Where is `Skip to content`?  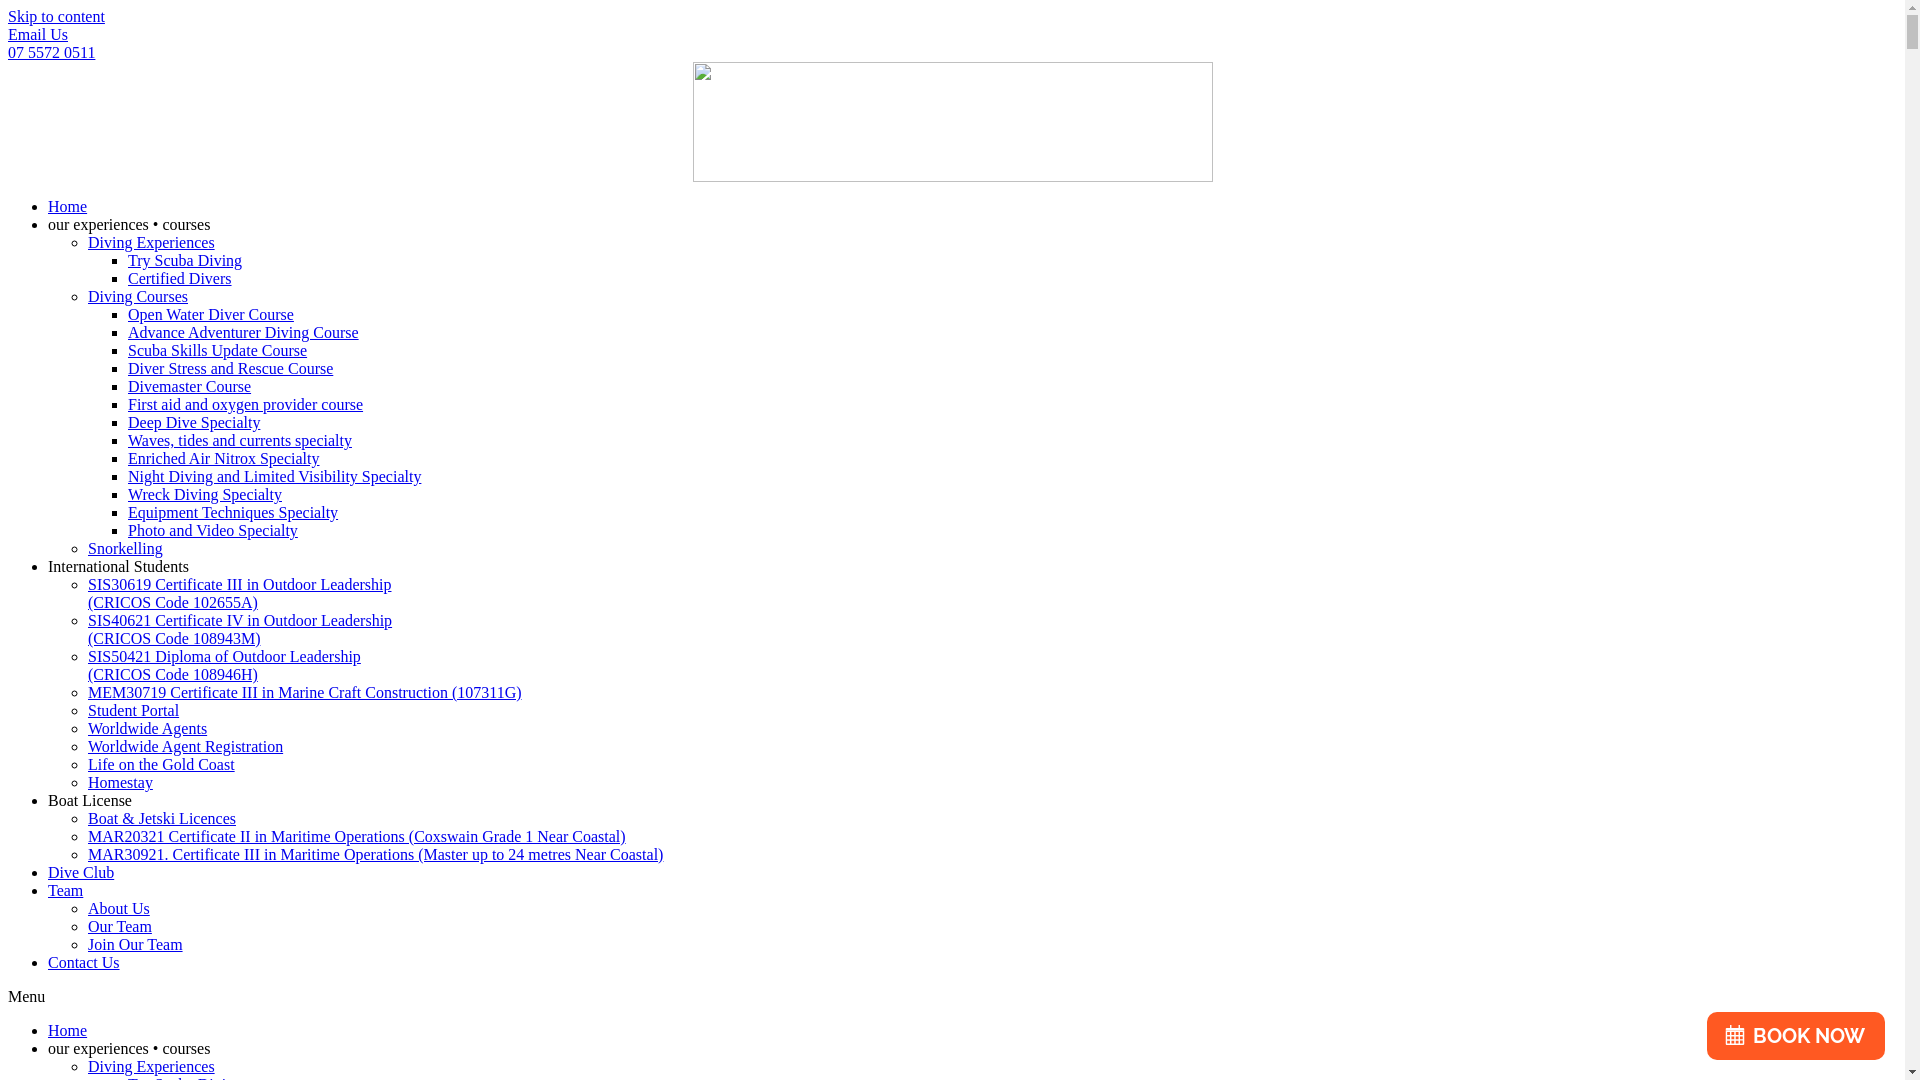 Skip to content is located at coordinates (56, 16).